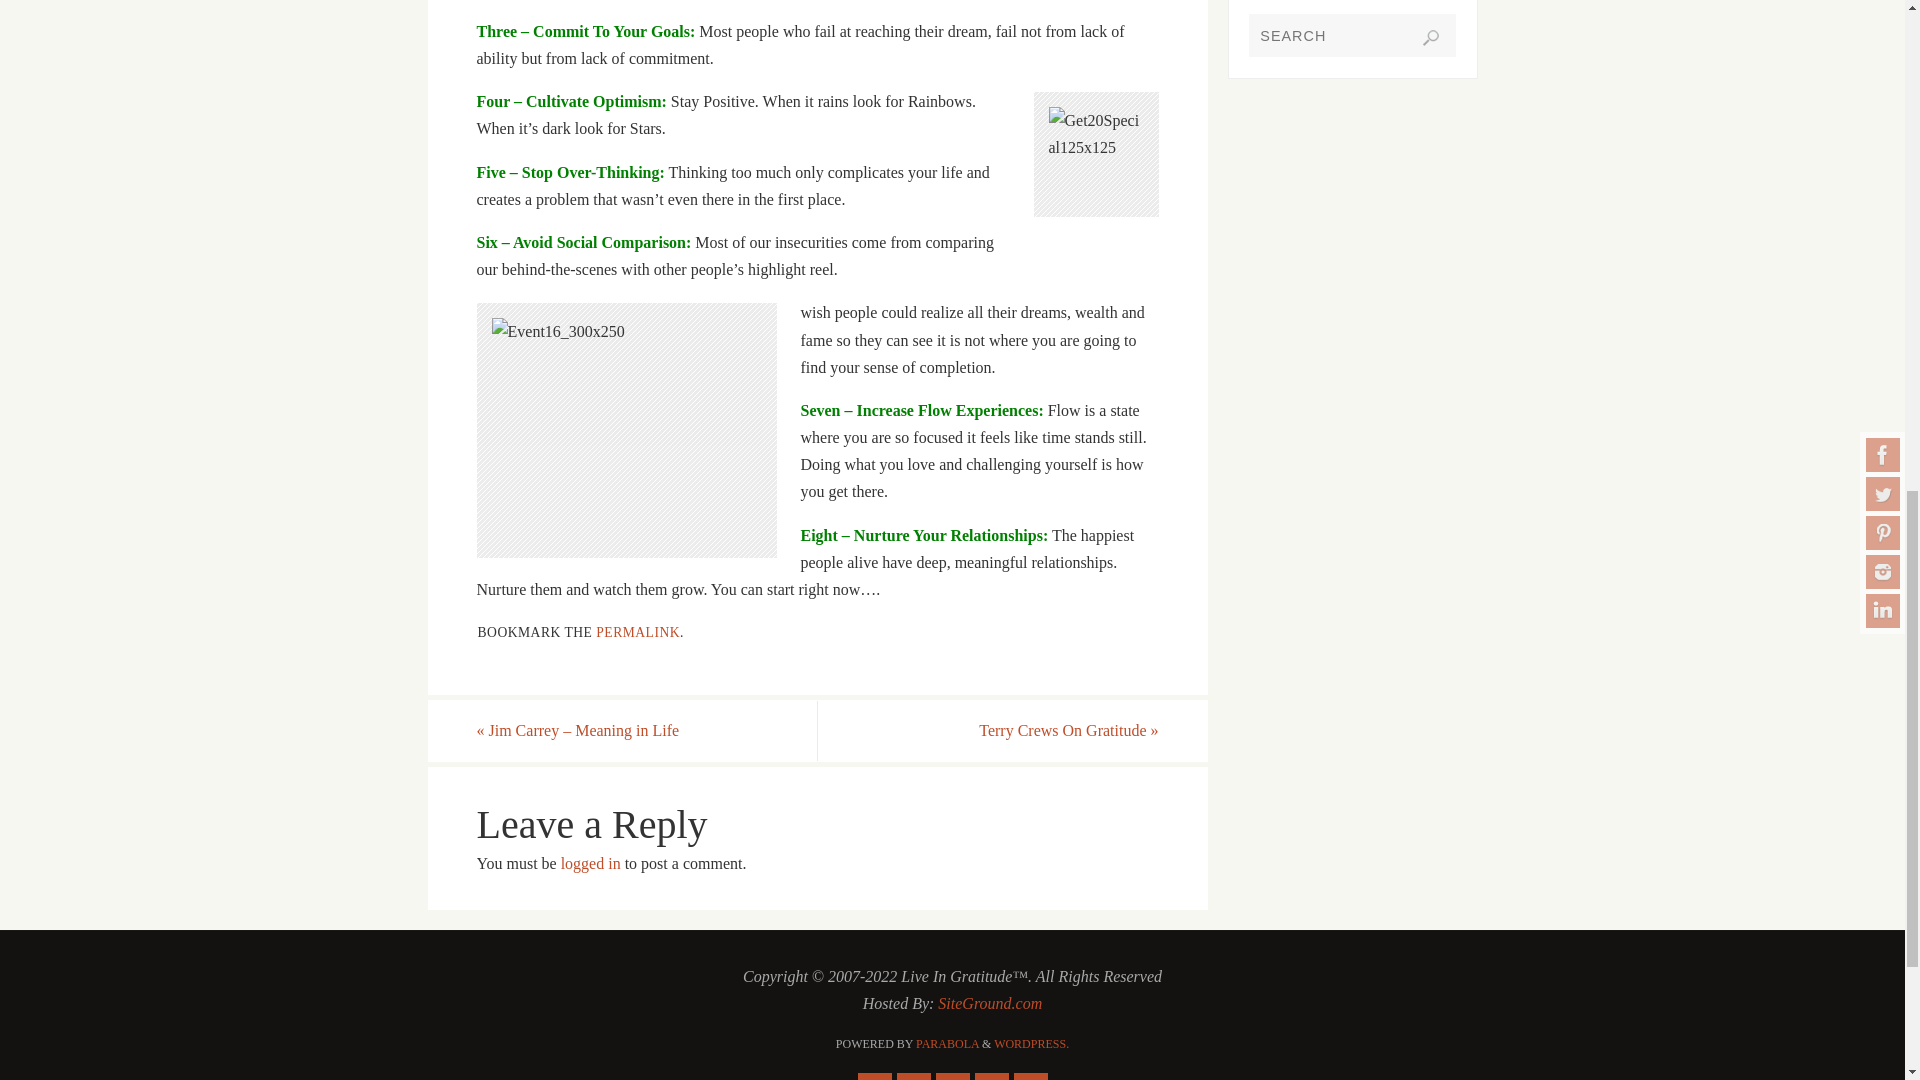 This screenshot has height=1080, width=1920. Describe the element at coordinates (947, 1043) in the screenshot. I see `Parabola Theme by Cryout Creations` at that location.